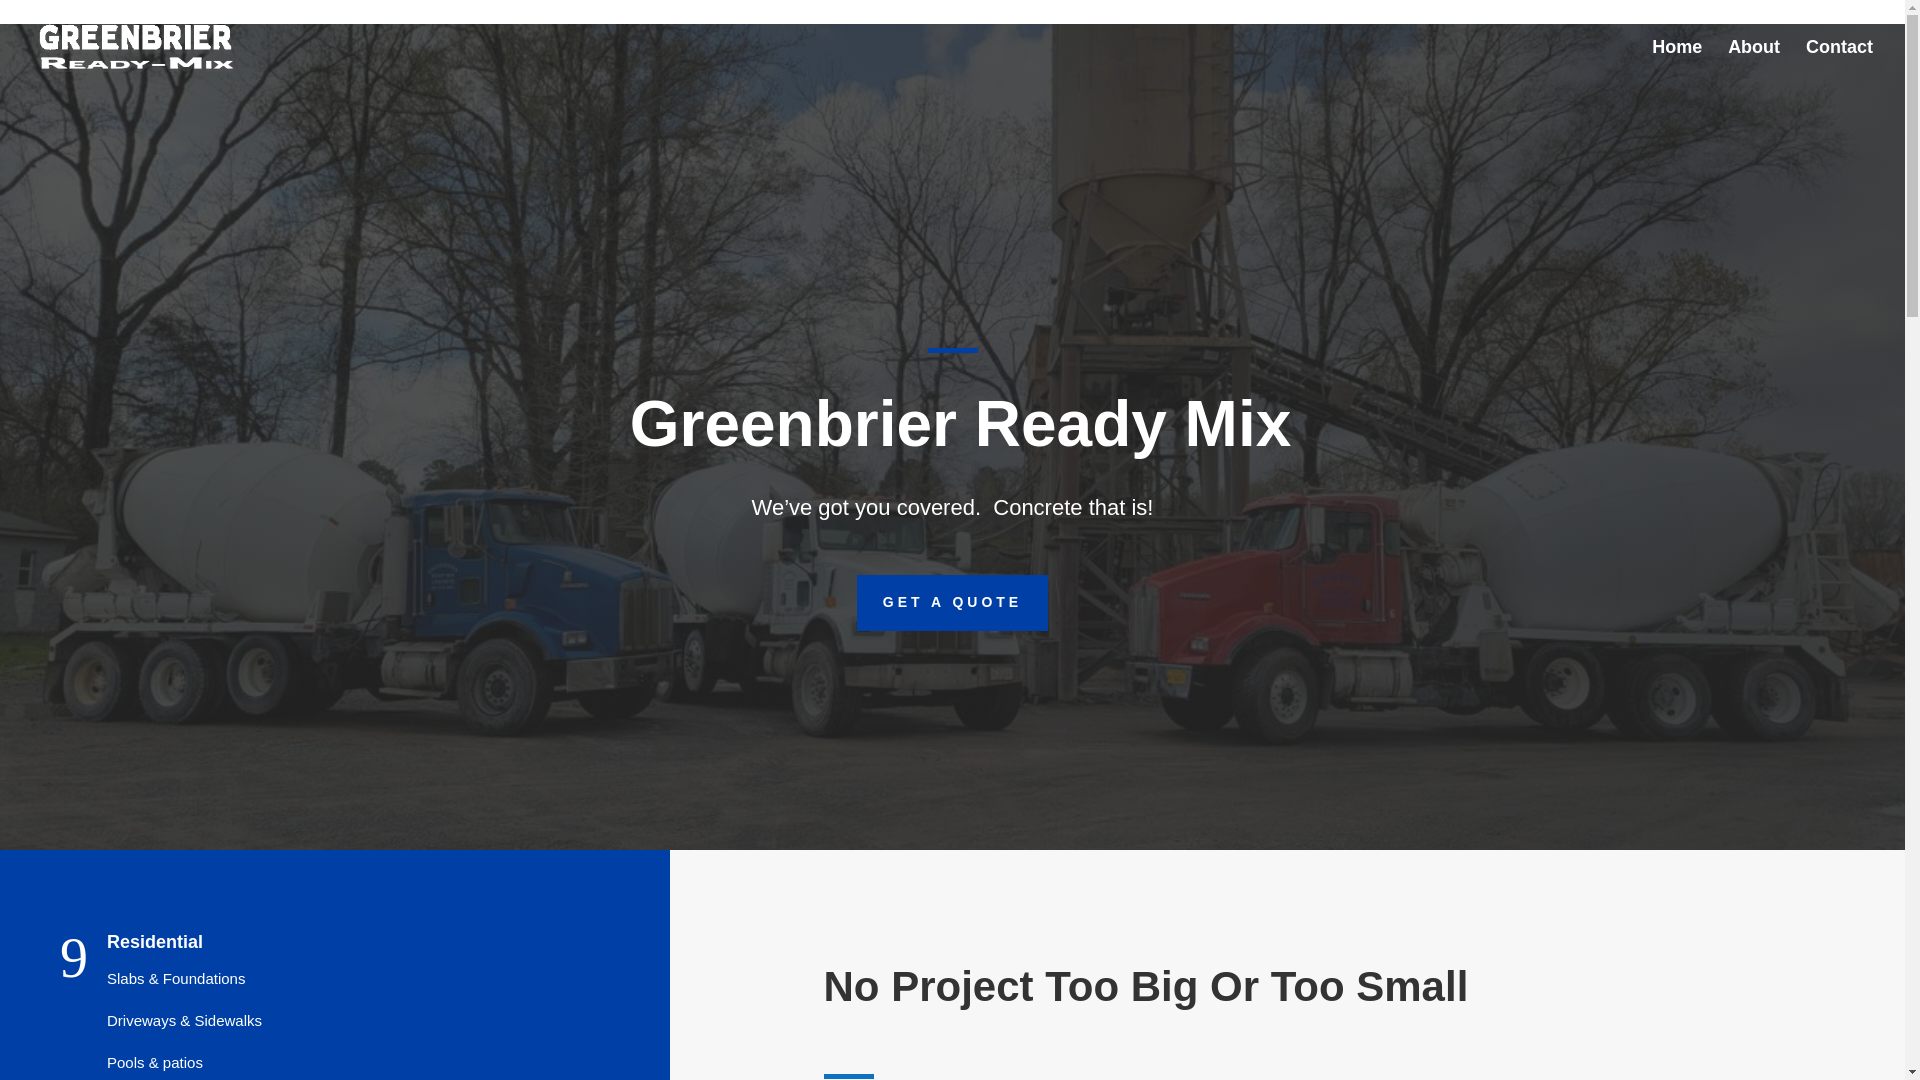  Describe the element at coordinates (1676, 66) in the screenshot. I see `Home` at that location.